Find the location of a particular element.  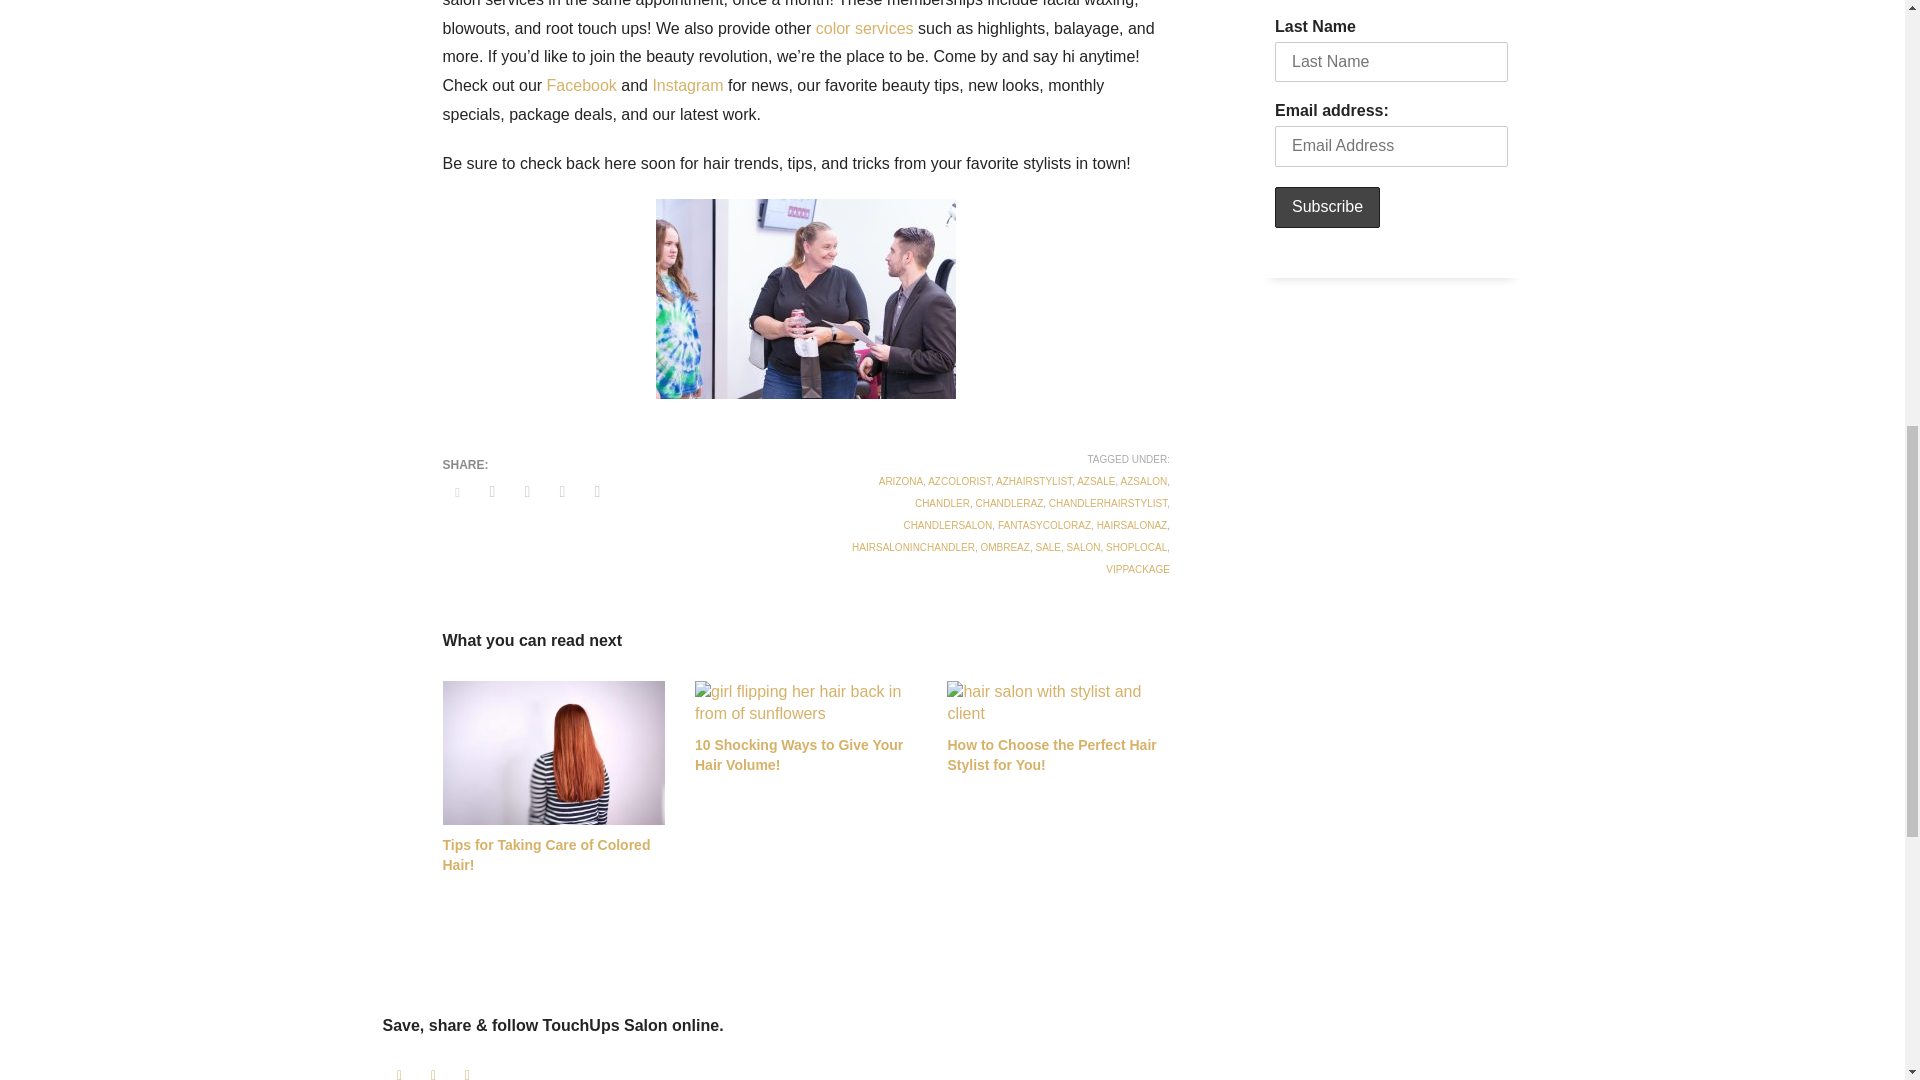

SHARE ON PINTEREST is located at coordinates (562, 492).